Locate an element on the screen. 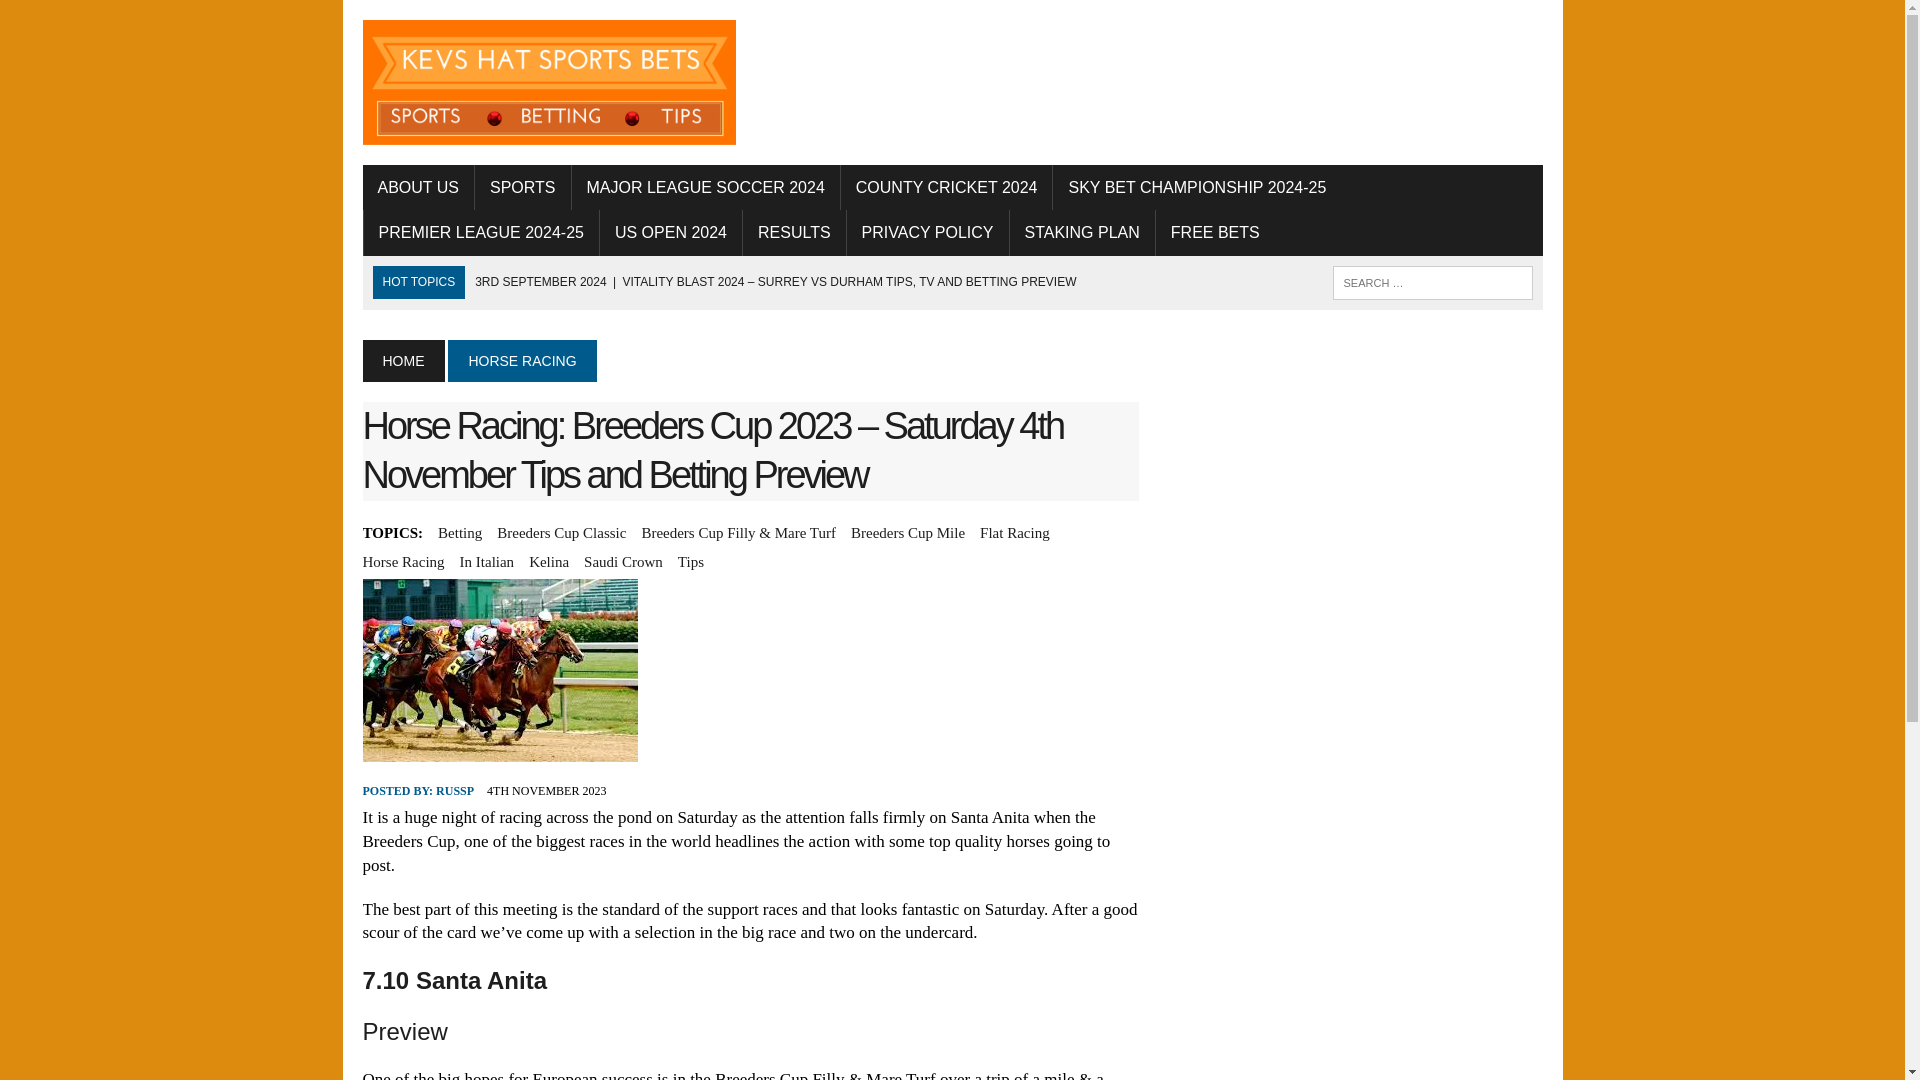 The image size is (1920, 1080). SPORTS is located at coordinates (522, 188).